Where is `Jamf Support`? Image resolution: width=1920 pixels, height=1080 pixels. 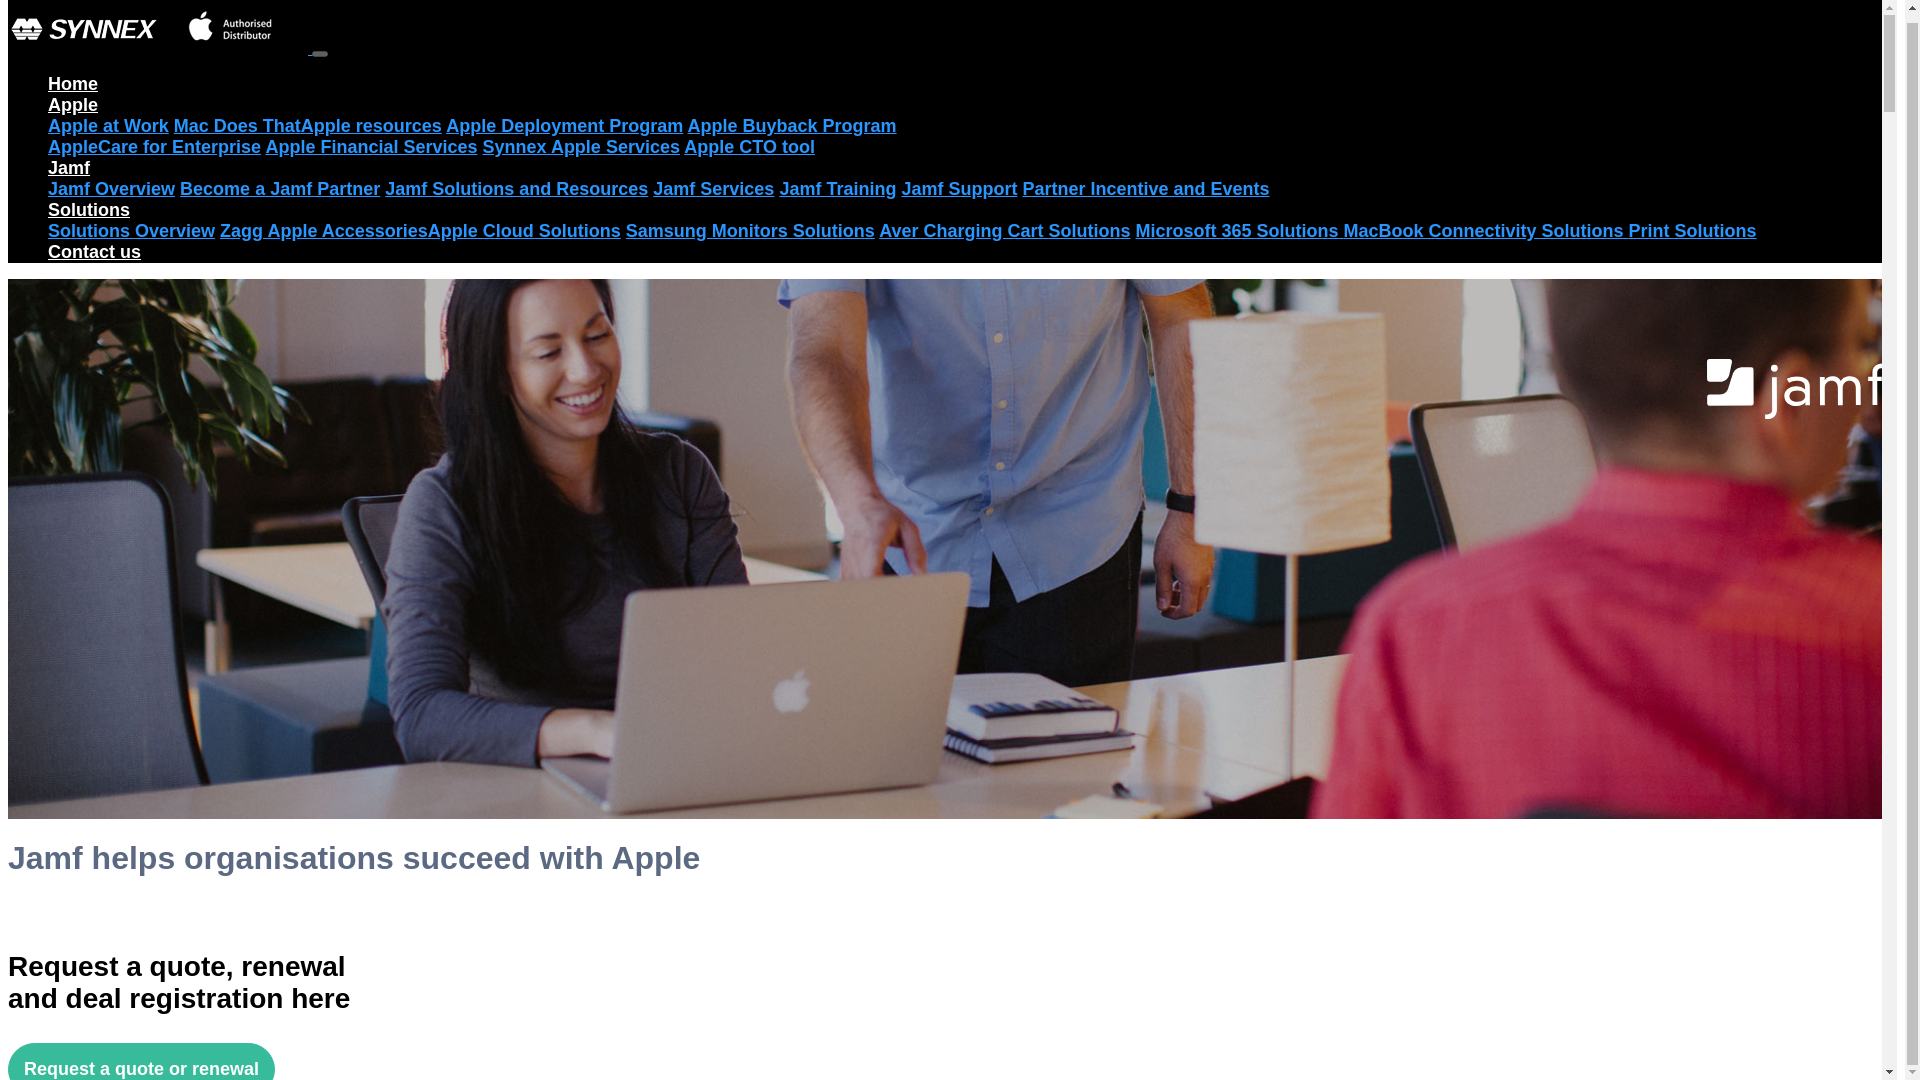
Jamf Support is located at coordinates (958, 188).